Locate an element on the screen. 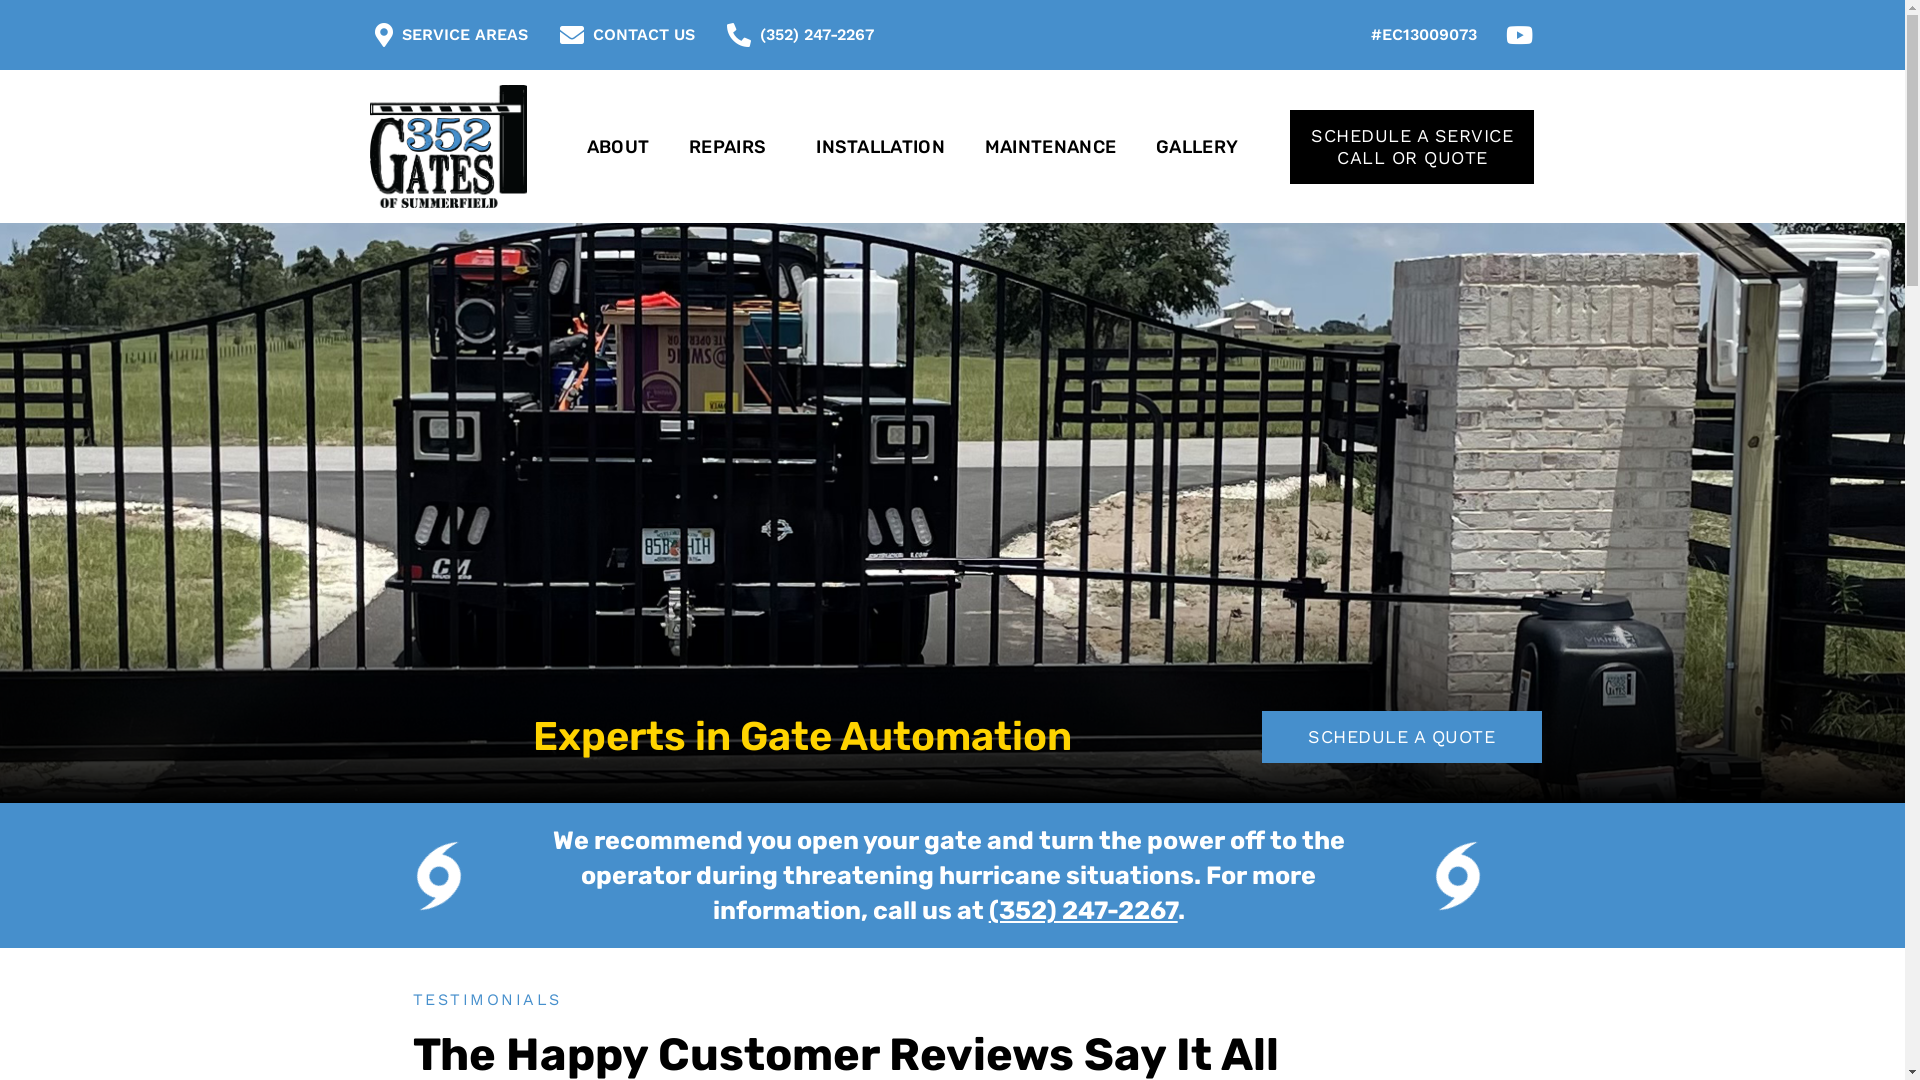 The image size is (1920, 1080). (352) 247-2267 is located at coordinates (796, 35).